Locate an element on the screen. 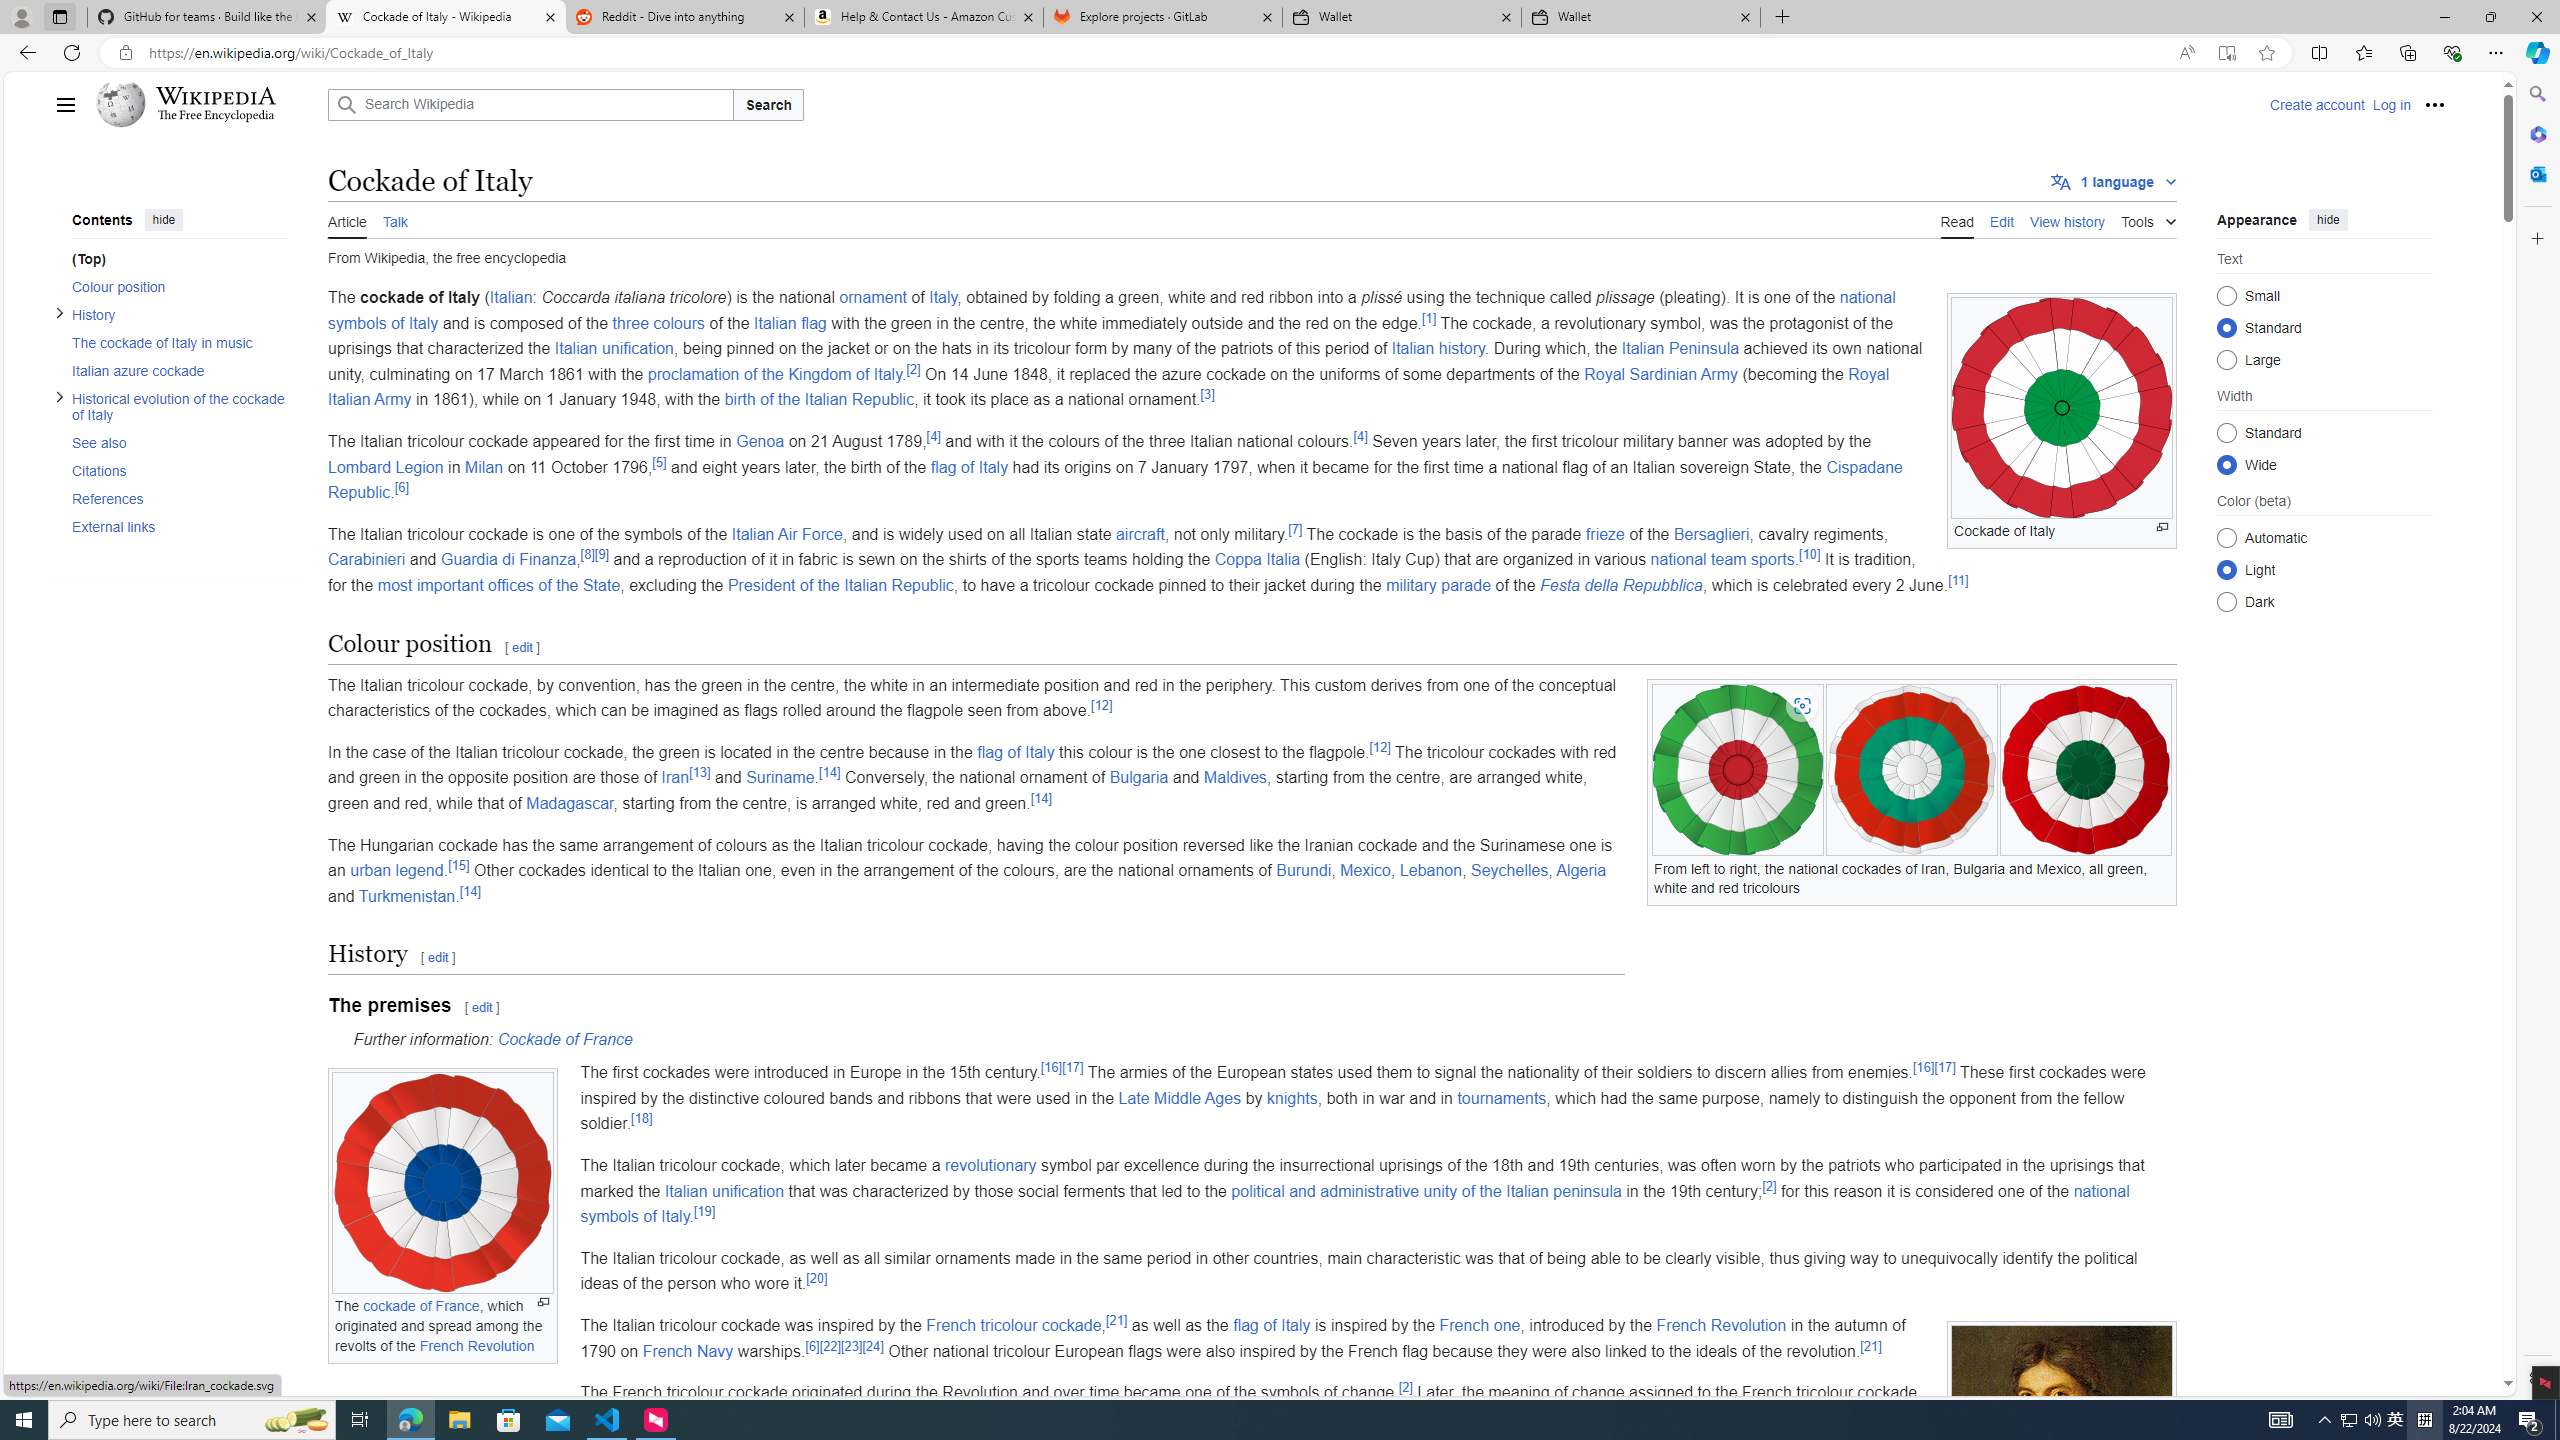  [4] is located at coordinates (1360, 435).